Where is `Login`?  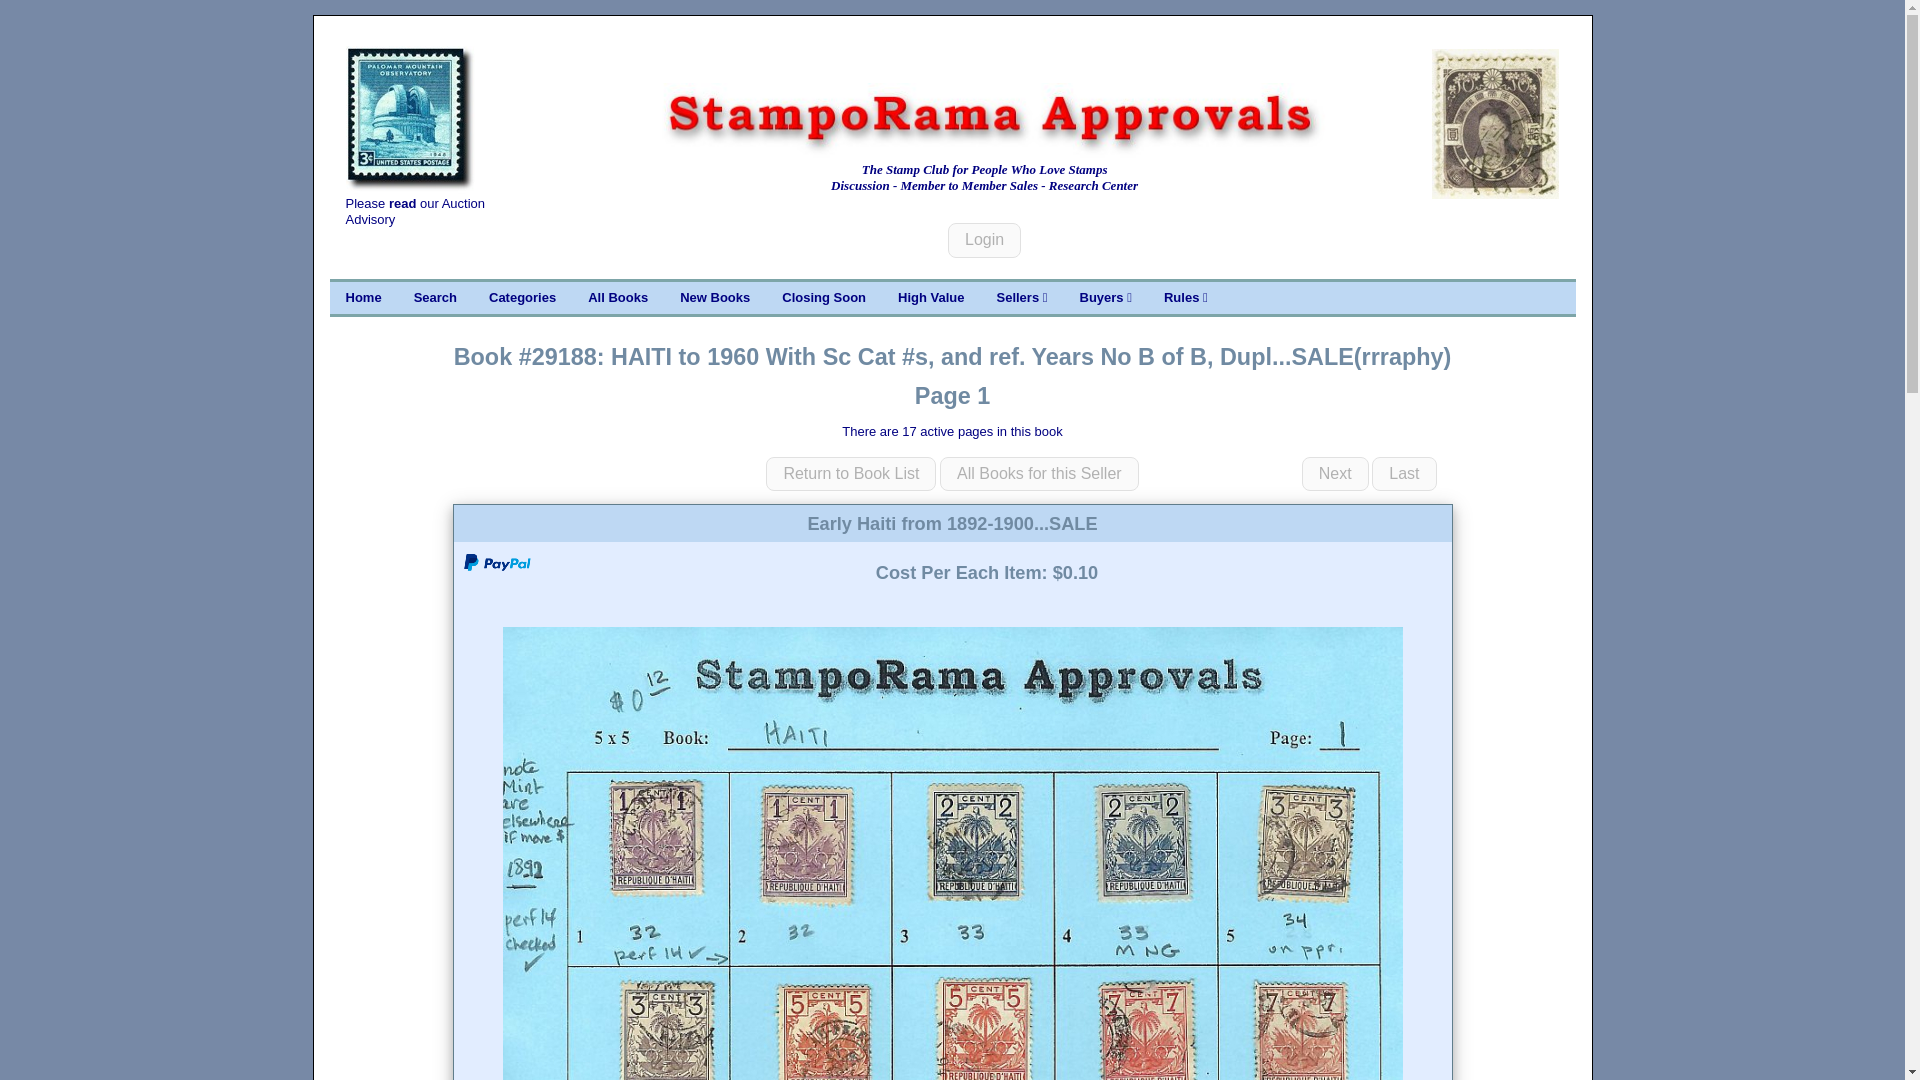 Login is located at coordinates (984, 240).